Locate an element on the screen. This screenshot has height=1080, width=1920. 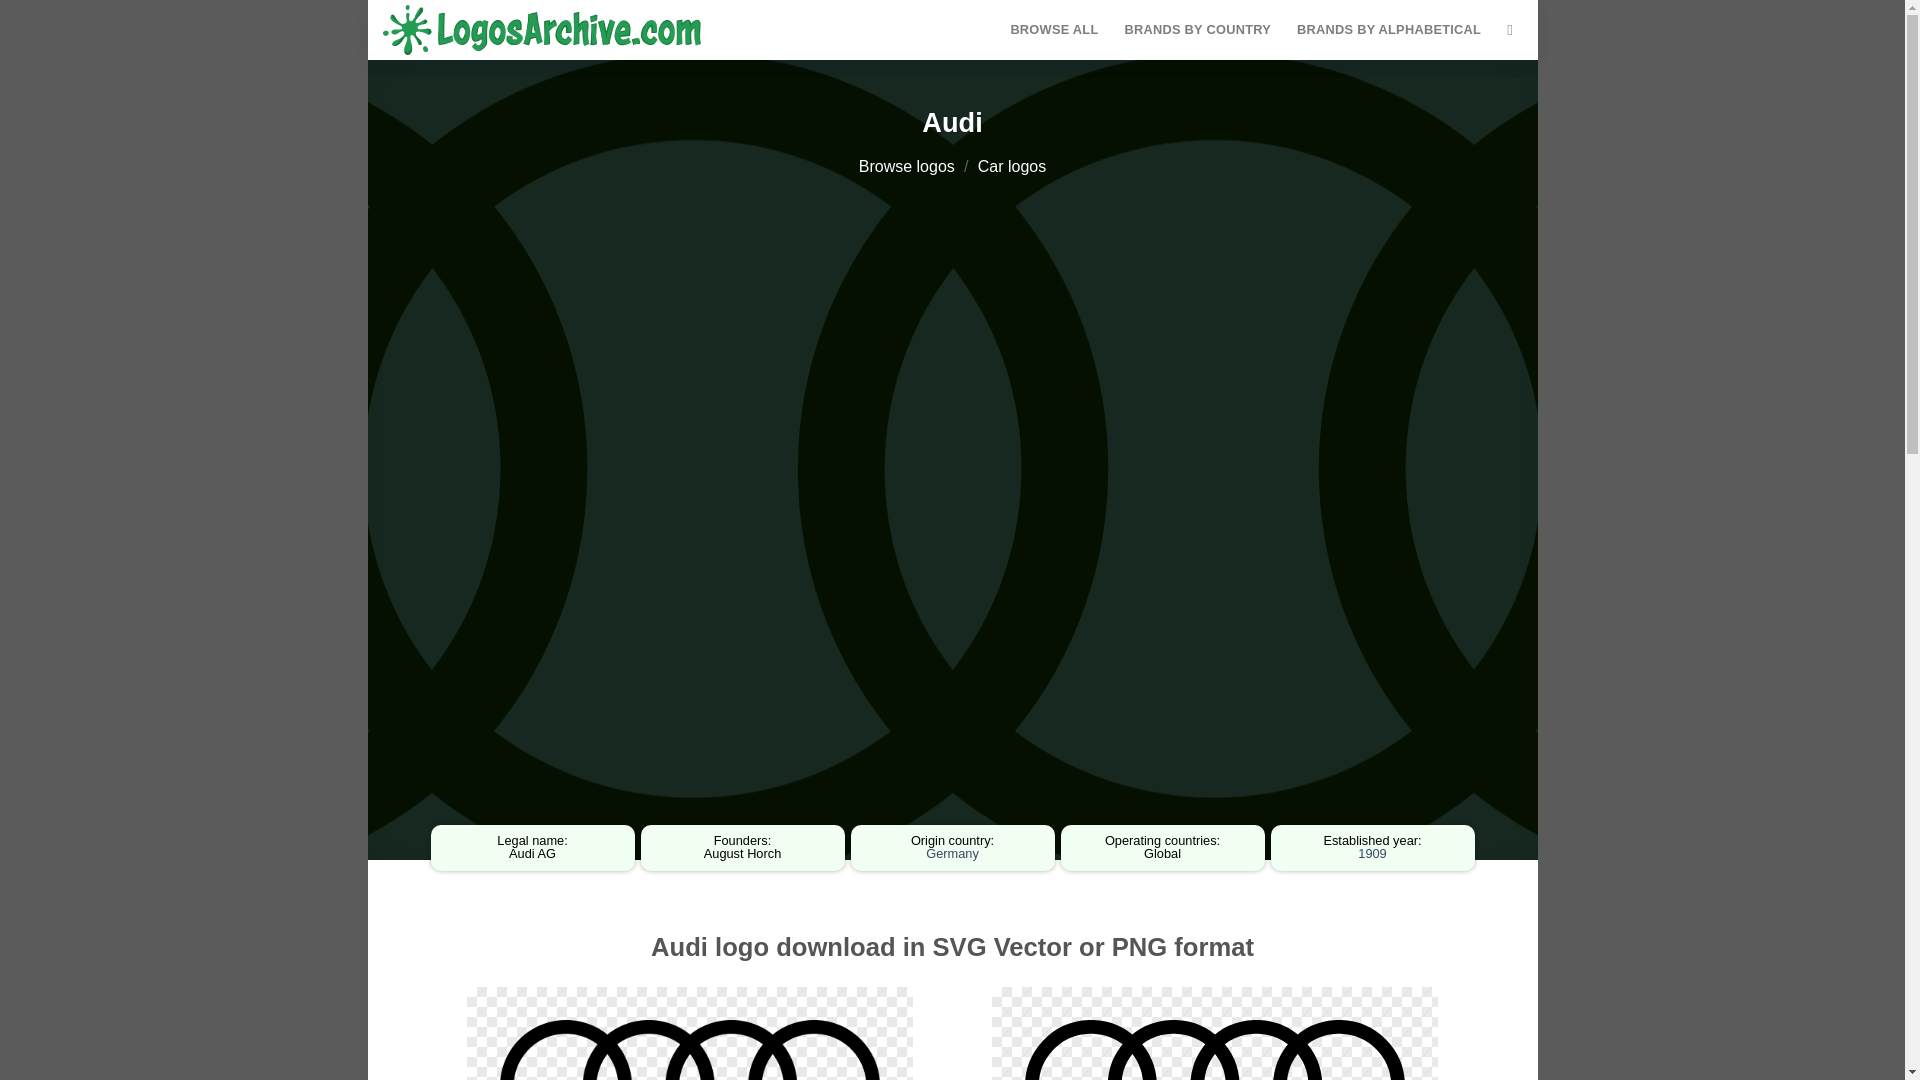
BROWSE ALL is located at coordinates (1054, 29).